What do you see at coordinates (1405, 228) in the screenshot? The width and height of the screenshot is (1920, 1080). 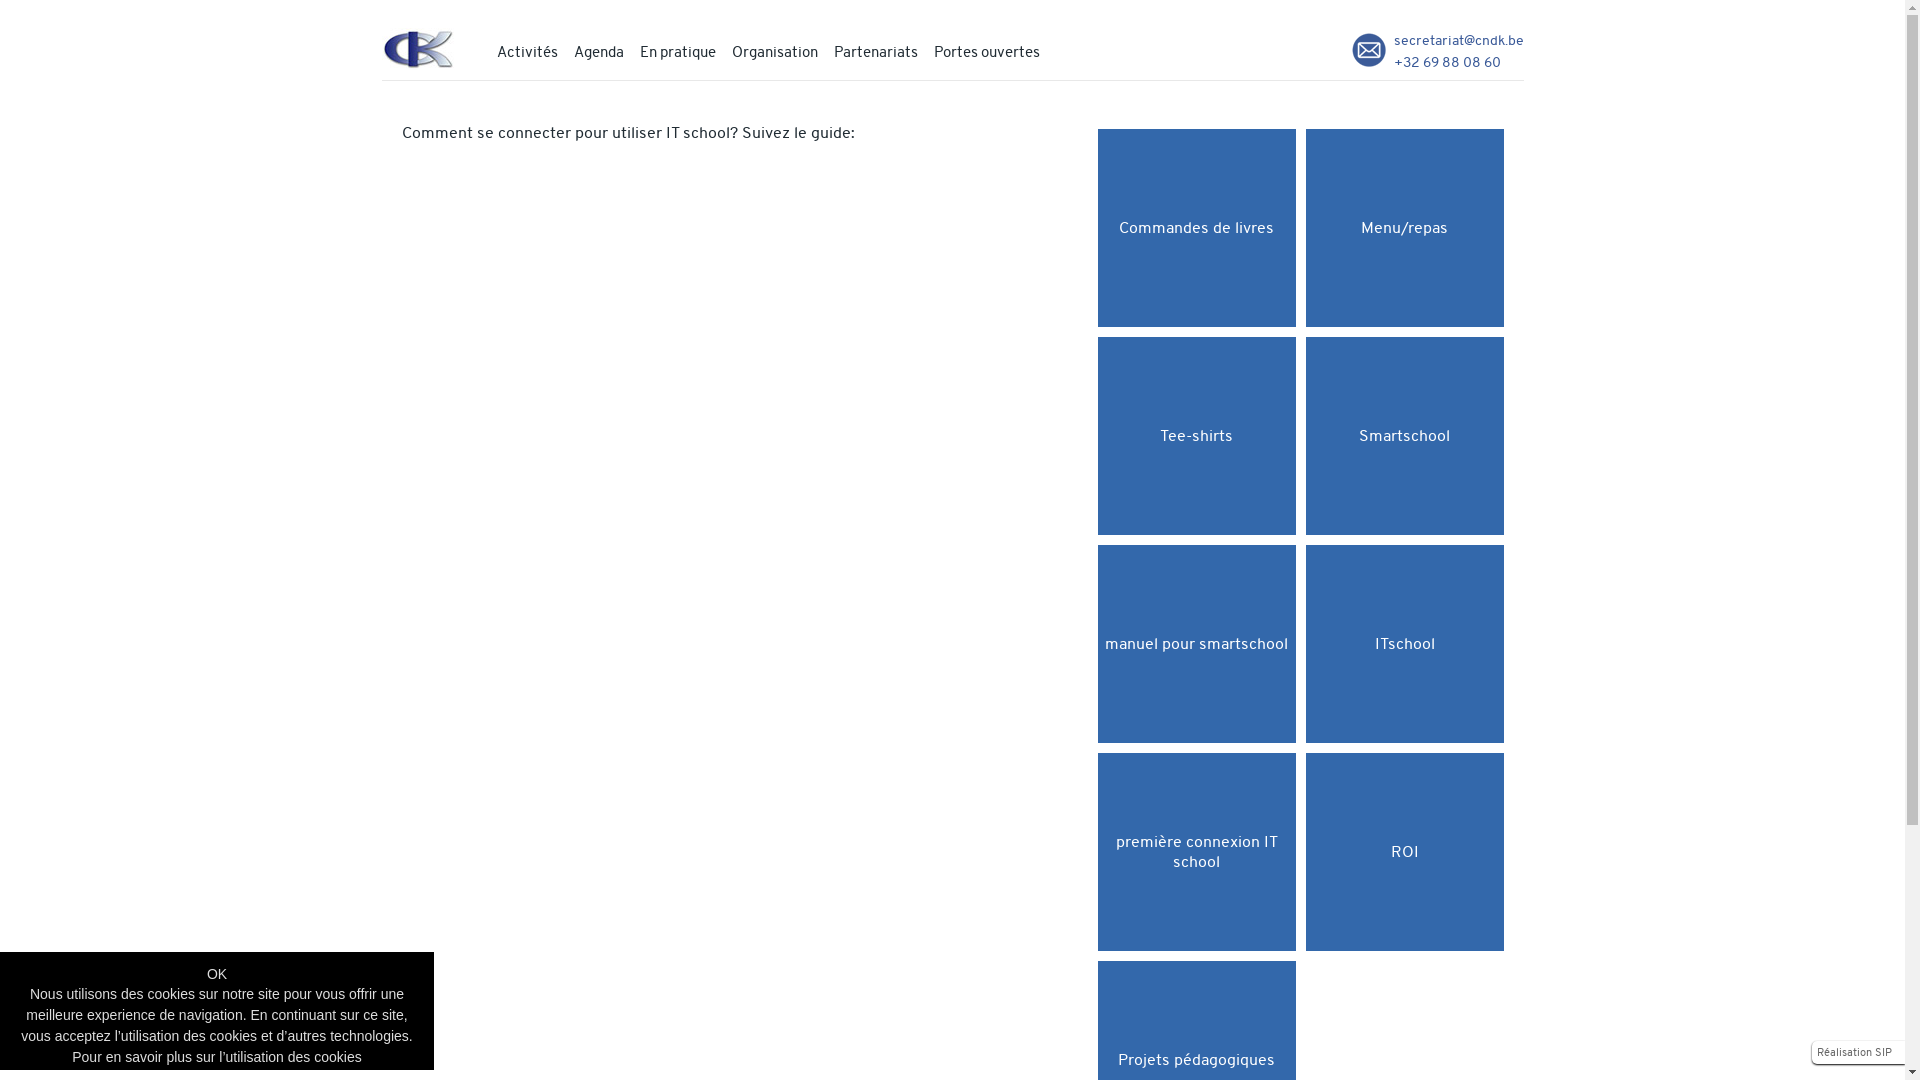 I see `Menu/repas` at bounding box center [1405, 228].